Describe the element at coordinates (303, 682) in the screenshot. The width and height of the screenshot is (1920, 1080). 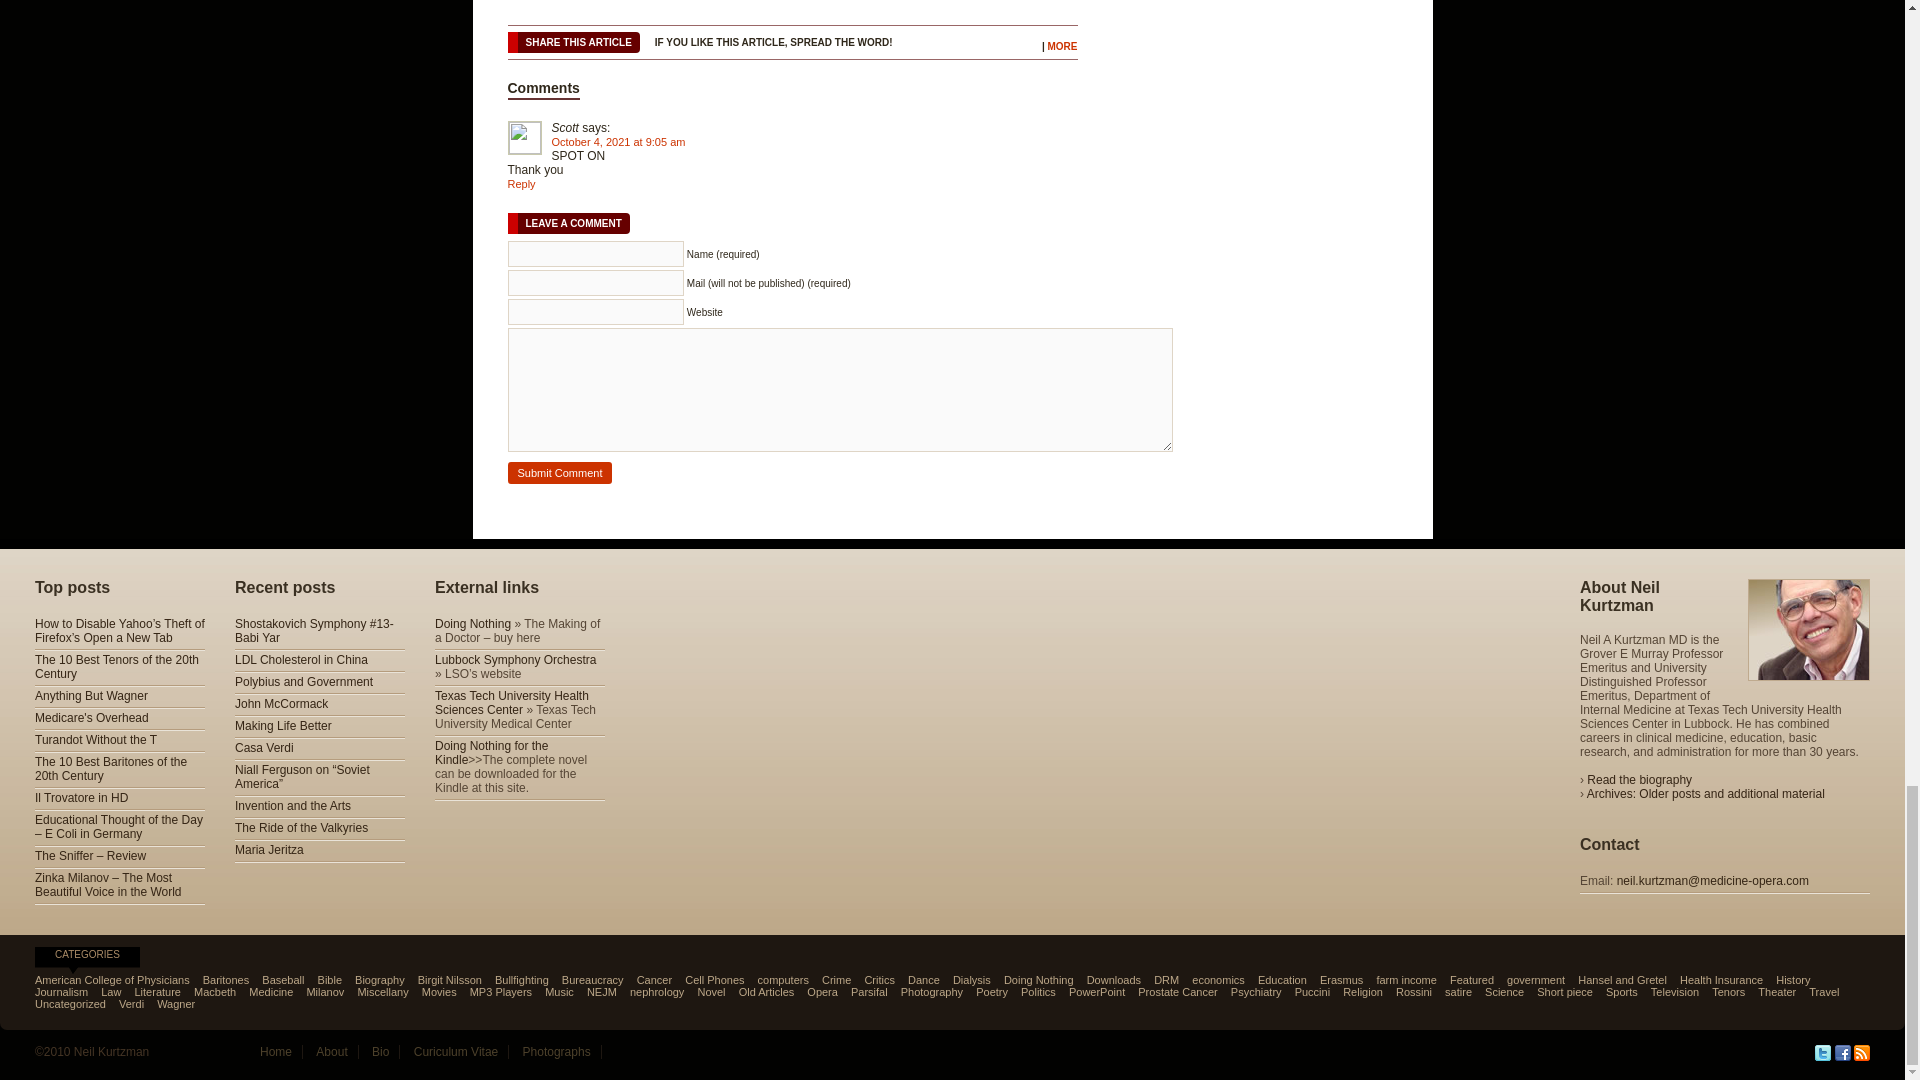
I see `Permalink to Polybius and Government` at that location.